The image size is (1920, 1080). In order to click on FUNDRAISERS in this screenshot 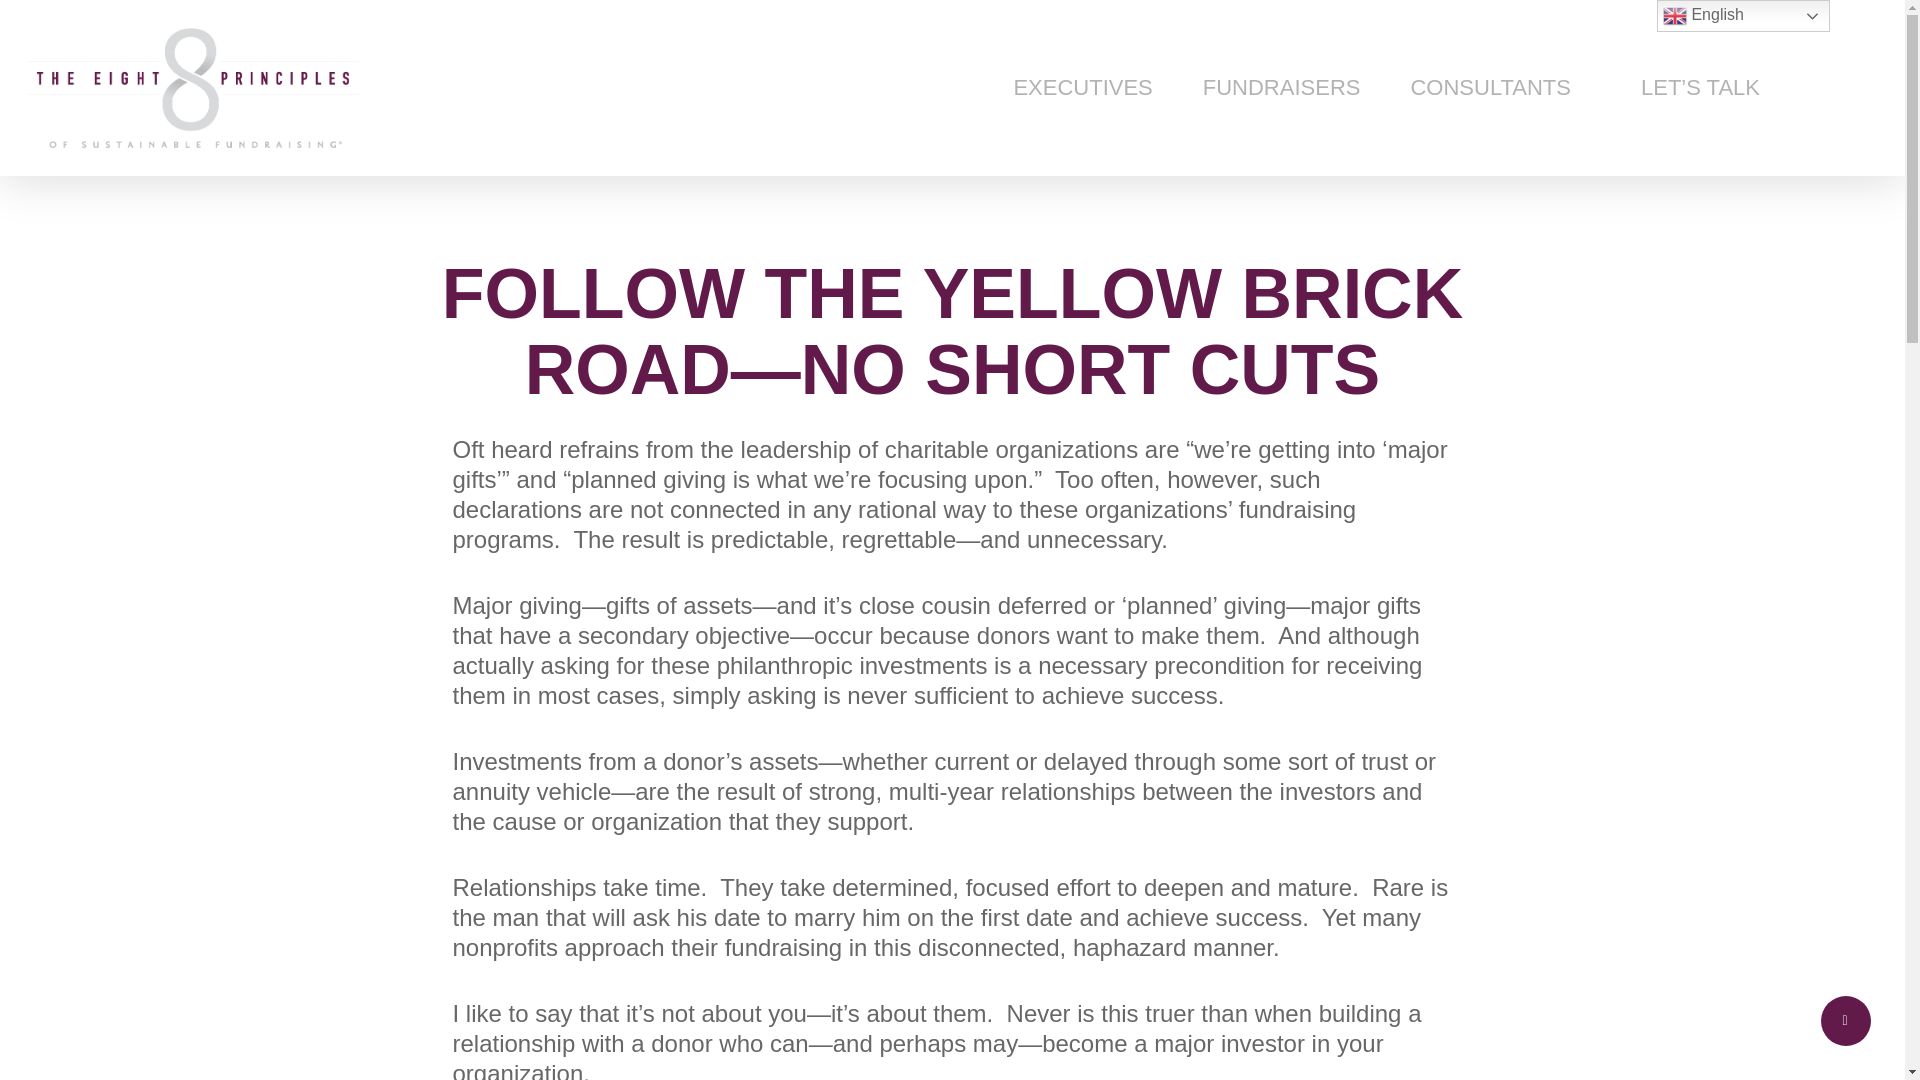, I will do `click(1282, 88)`.